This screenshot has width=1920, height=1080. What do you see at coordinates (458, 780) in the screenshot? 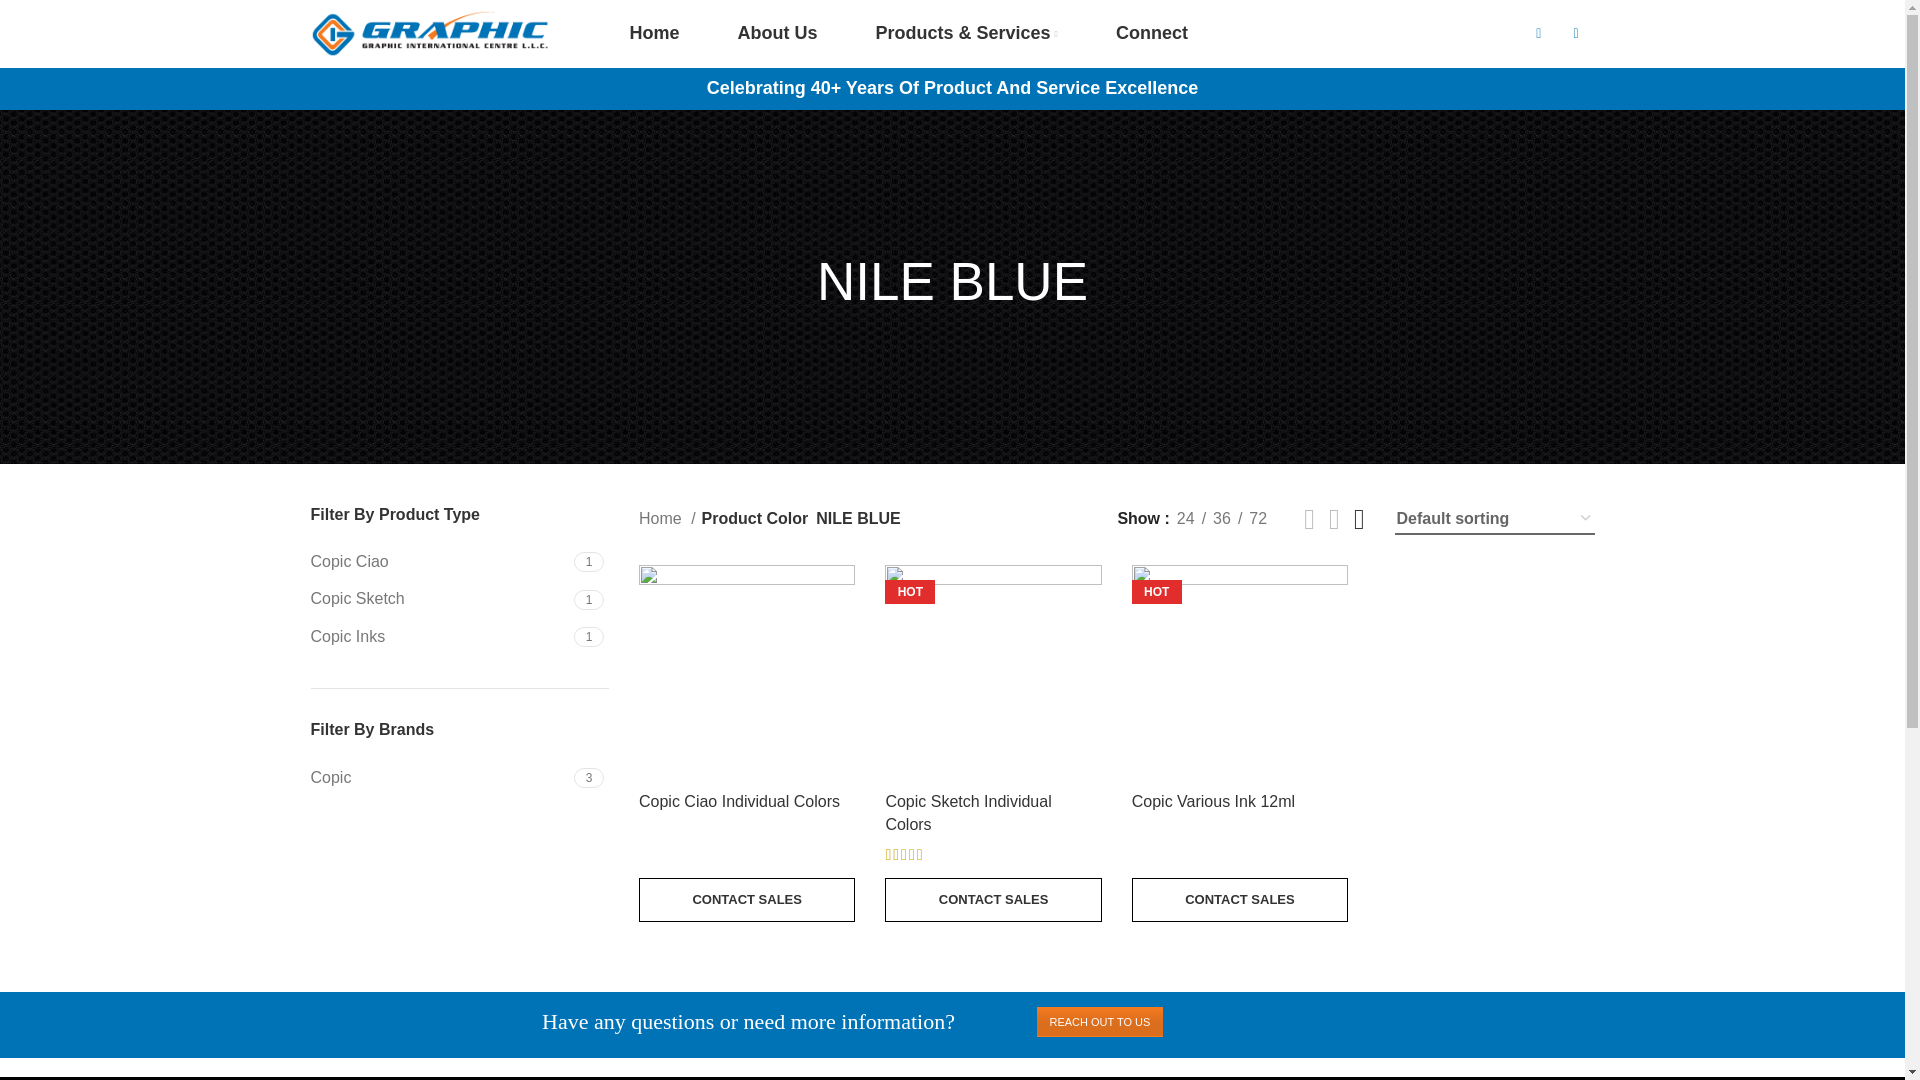
I see `About Us` at bounding box center [458, 780].